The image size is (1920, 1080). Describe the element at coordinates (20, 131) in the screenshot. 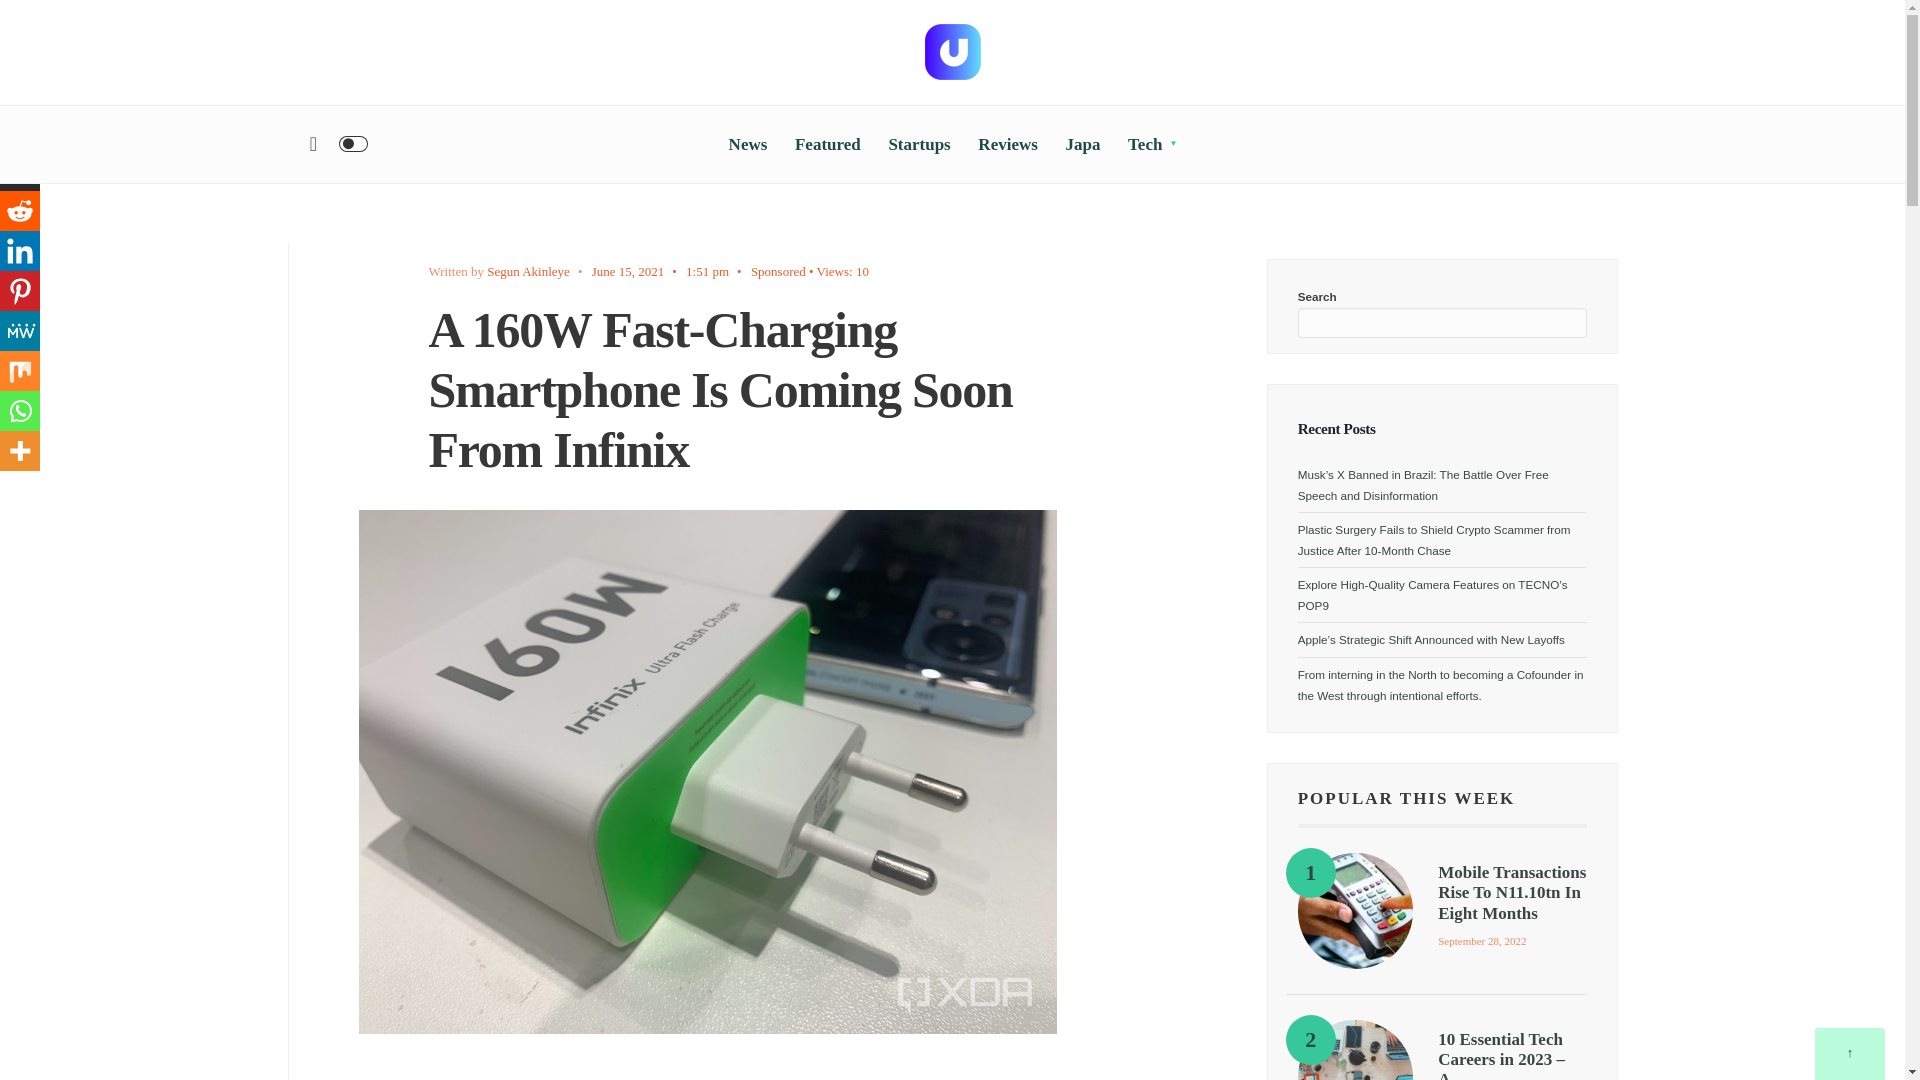

I see `Facebook` at that location.